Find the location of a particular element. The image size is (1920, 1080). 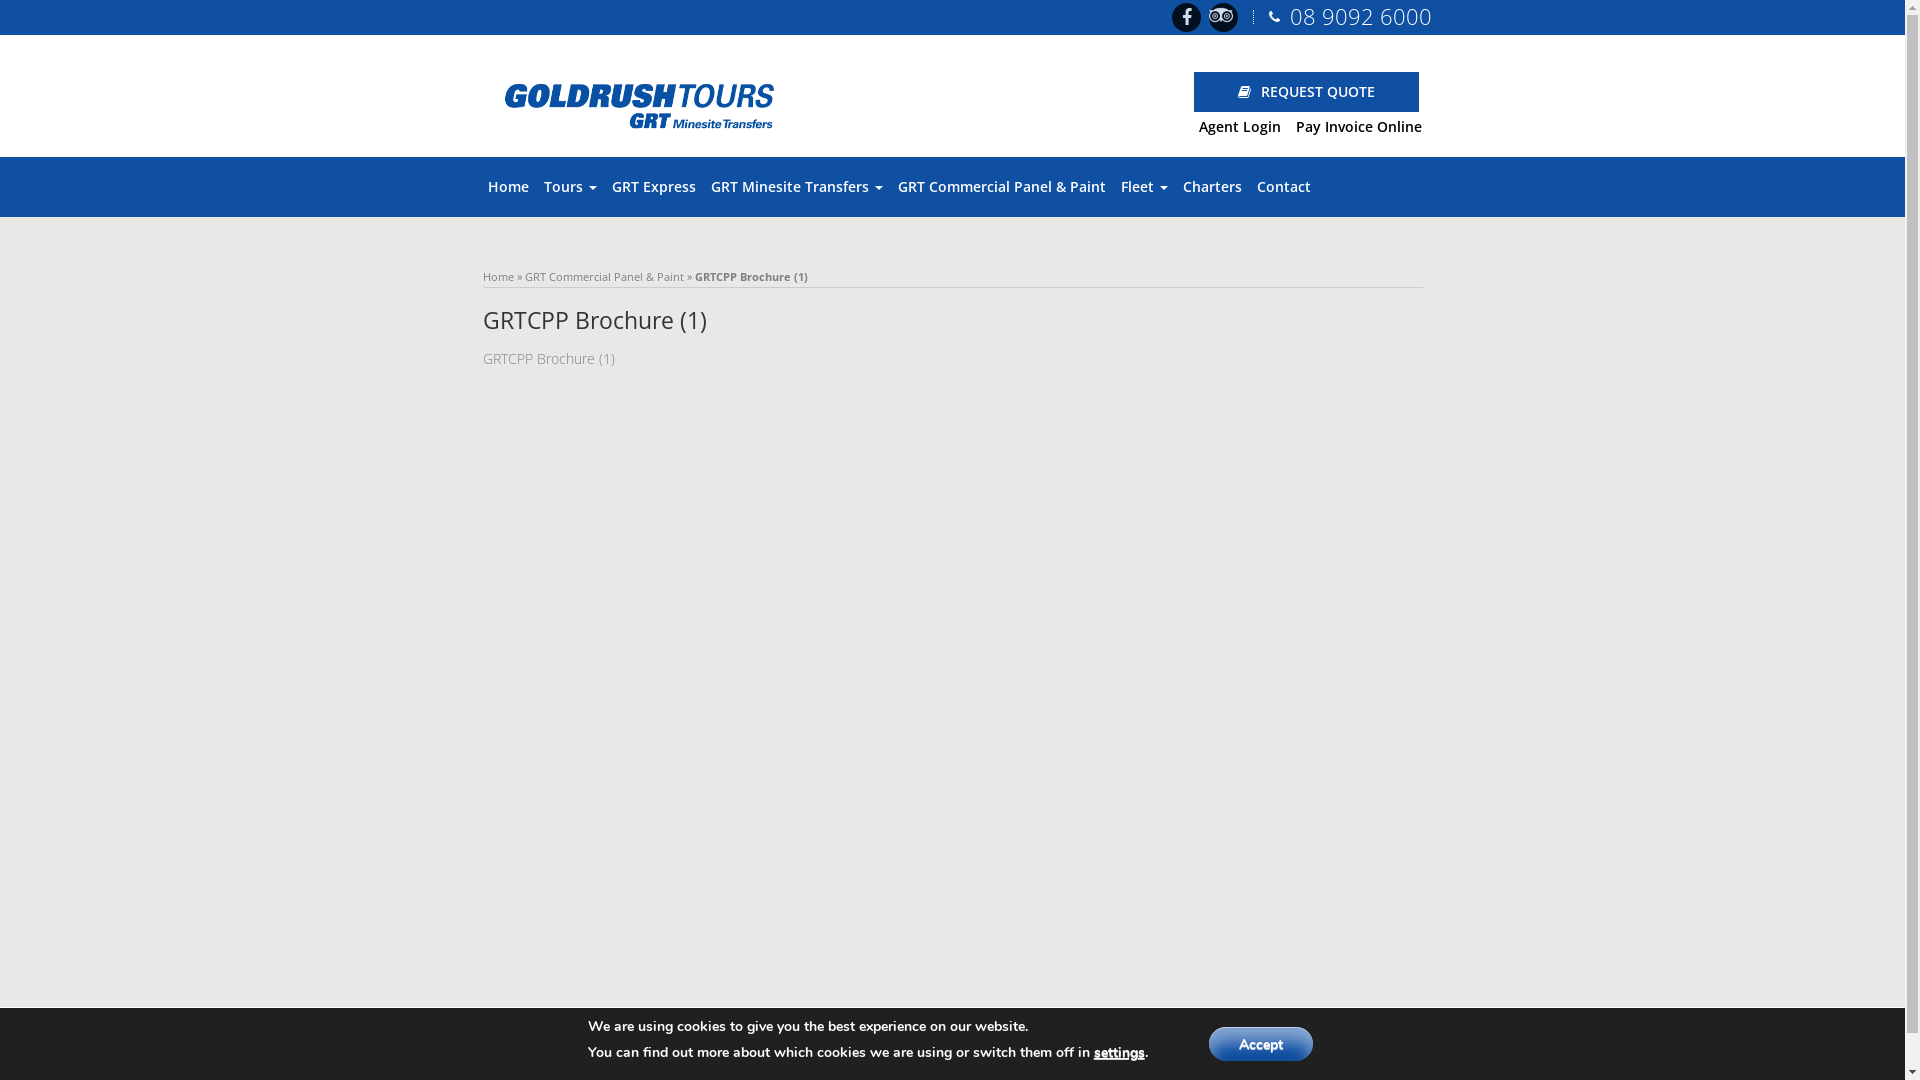

GRTCPP Brochure (1) is located at coordinates (548, 358).